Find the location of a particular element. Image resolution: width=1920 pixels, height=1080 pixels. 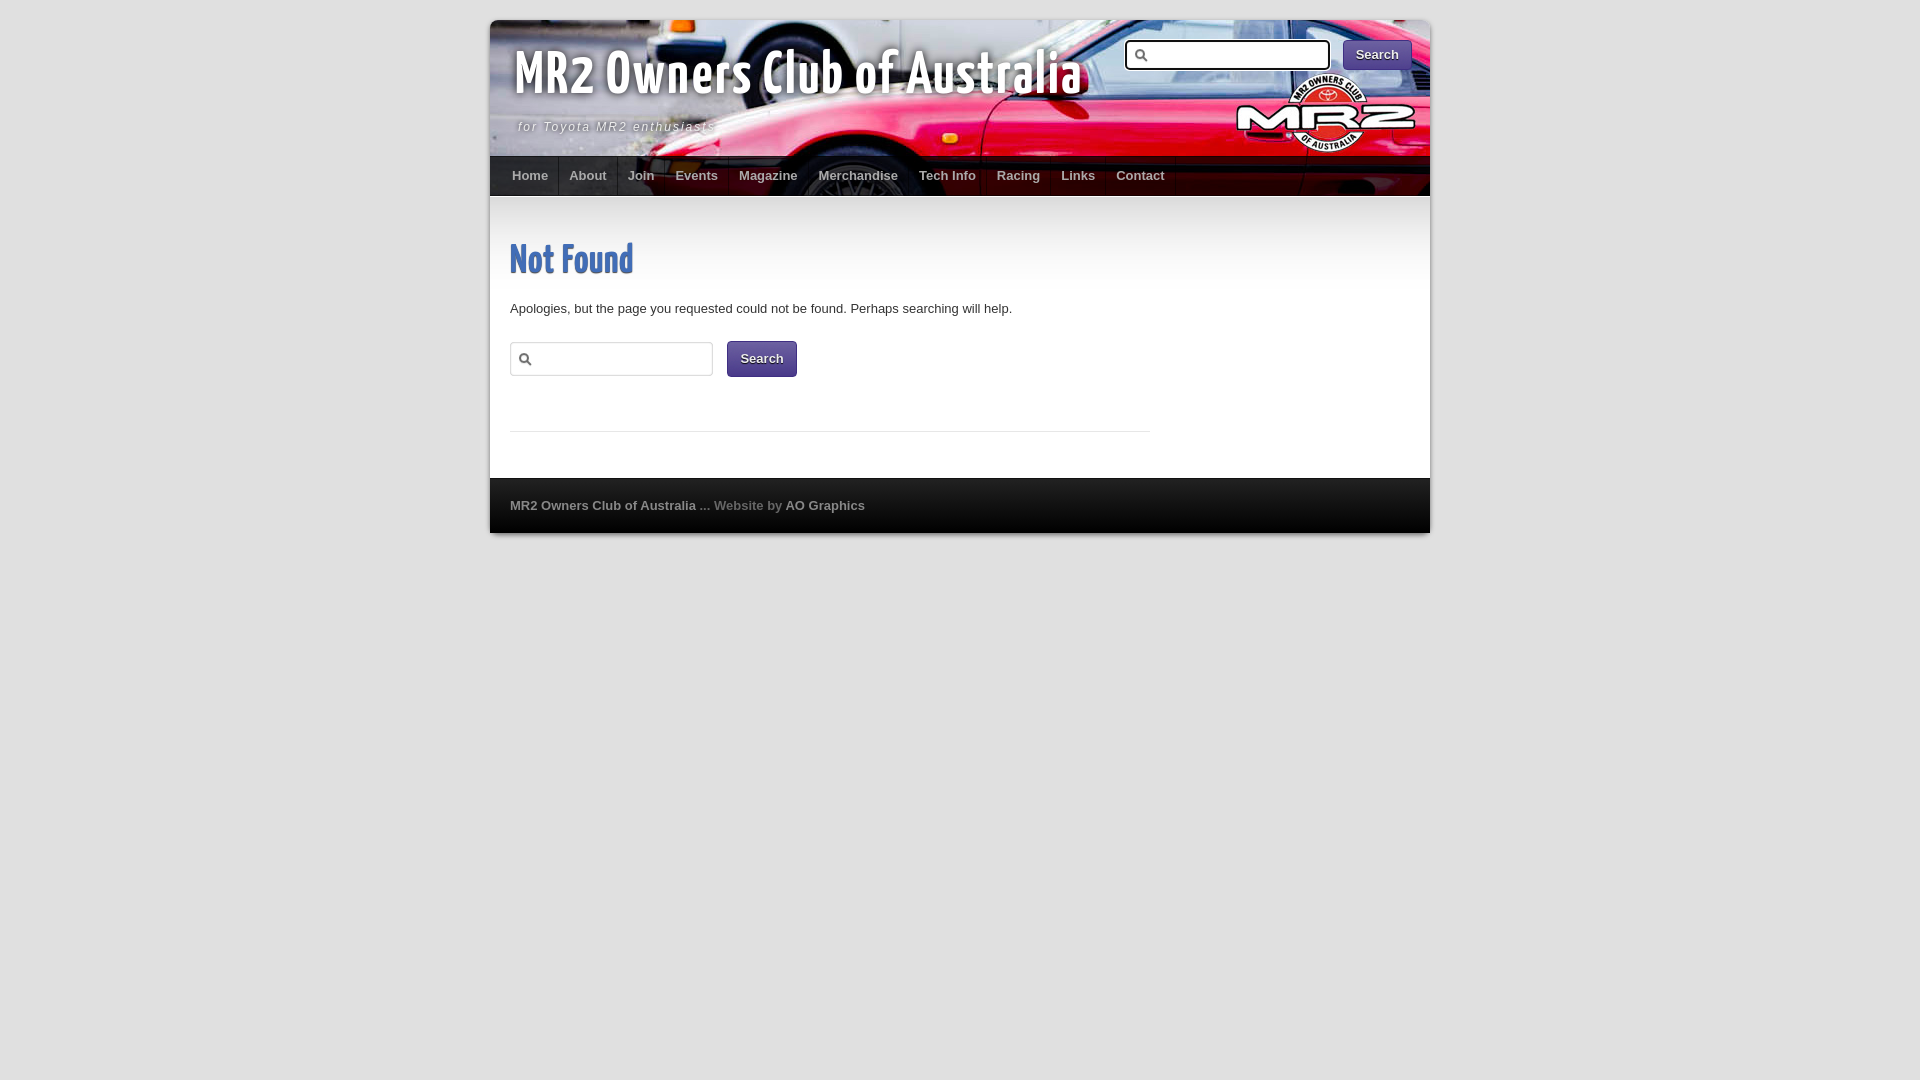

MR2 Owners Club of Australia is located at coordinates (605, 506).